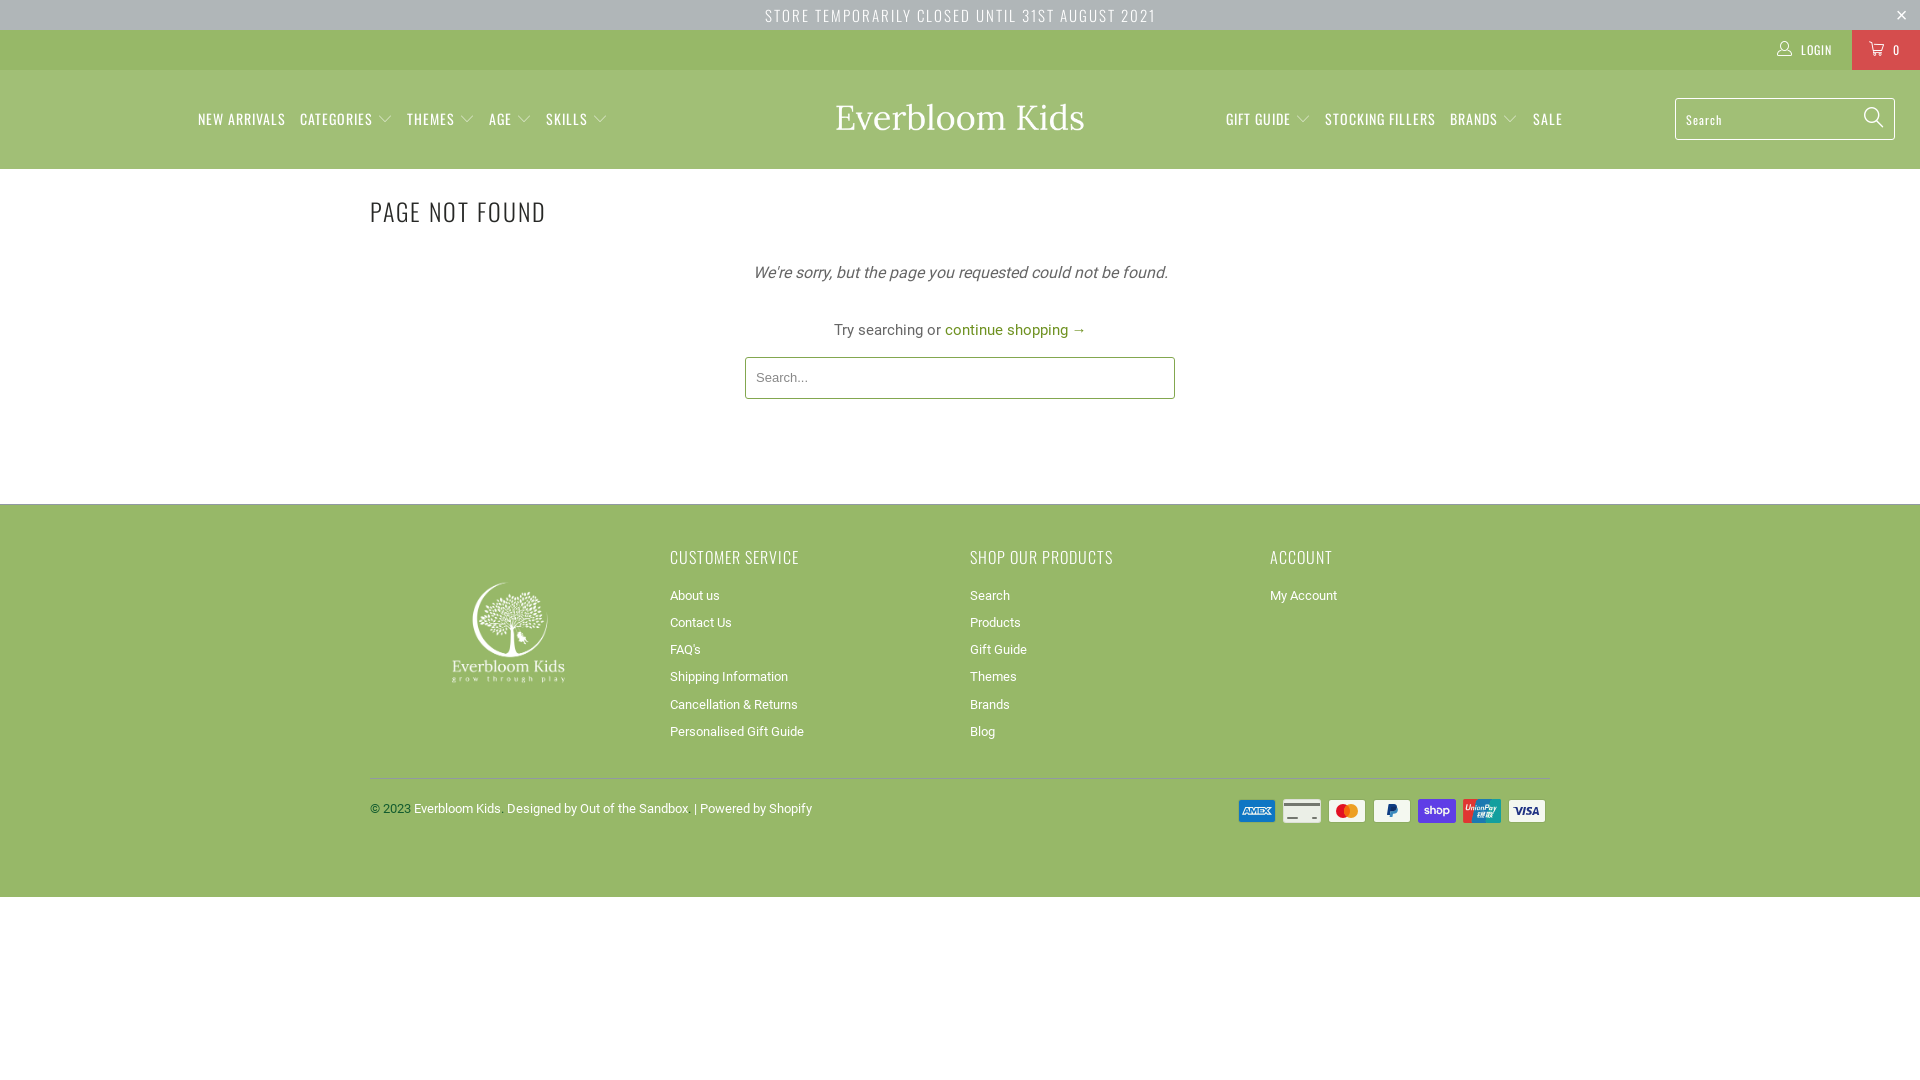 This screenshot has height=1080, width=1920. Describe the element at coordinates (346, 120) in the screenshot. I see `CATEGORIES` at that location.